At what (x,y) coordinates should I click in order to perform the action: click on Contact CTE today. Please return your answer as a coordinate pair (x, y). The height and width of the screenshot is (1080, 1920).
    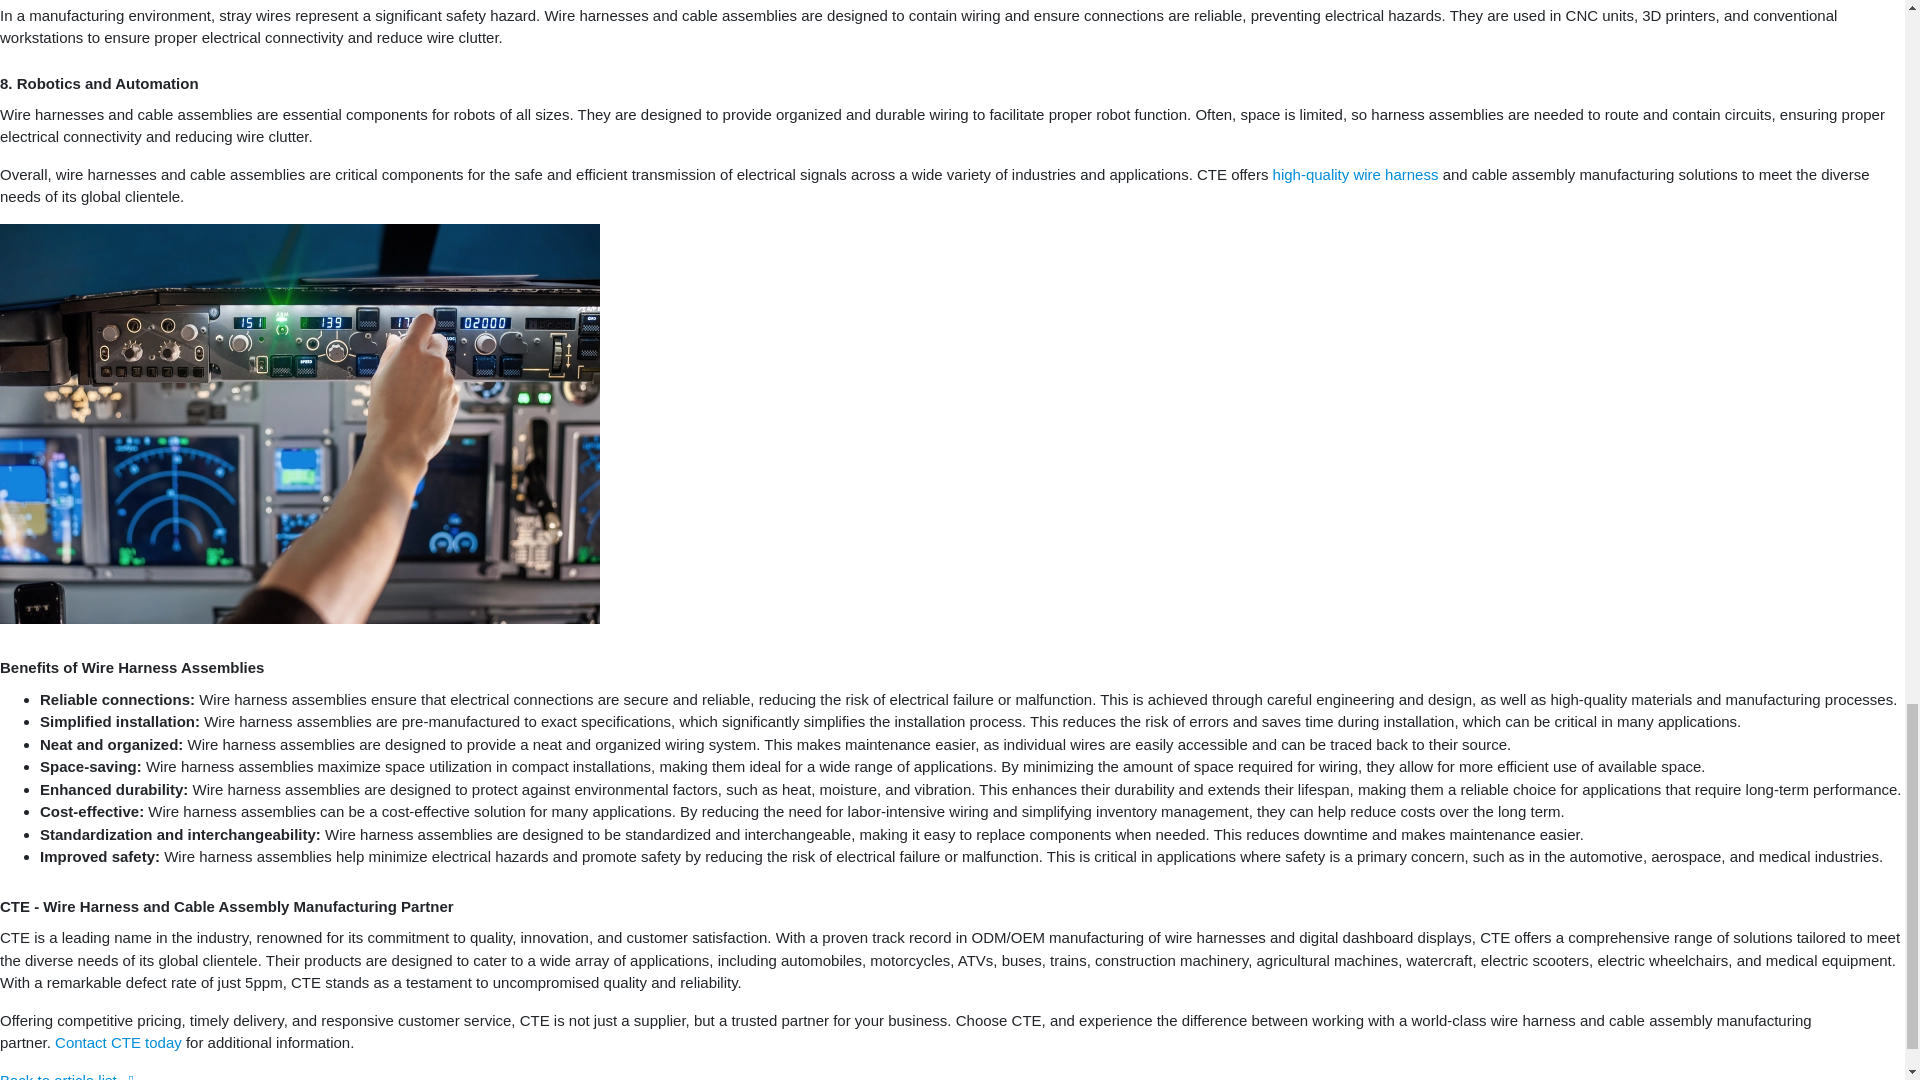
    Looking at the image, I should click on (118, 1042).